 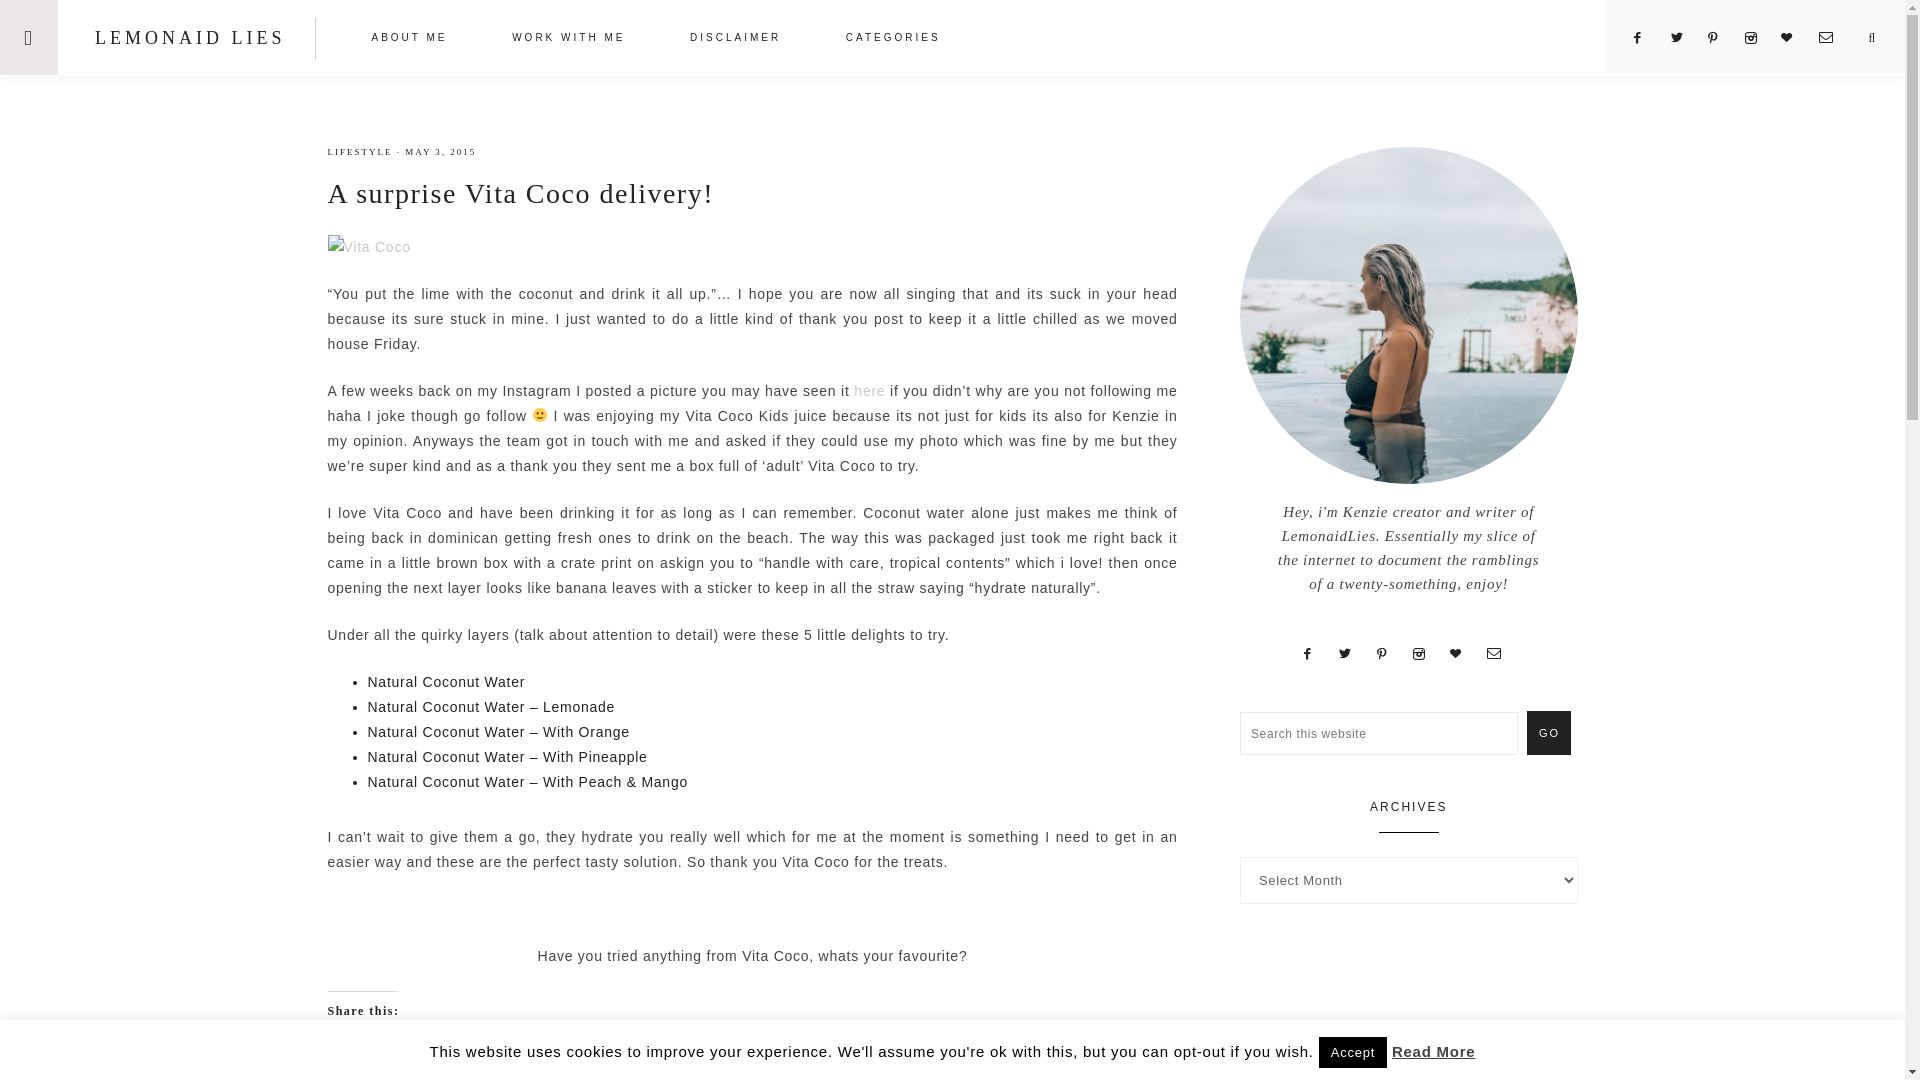 I want to click on Twitter, so click(x=1684, y=38).